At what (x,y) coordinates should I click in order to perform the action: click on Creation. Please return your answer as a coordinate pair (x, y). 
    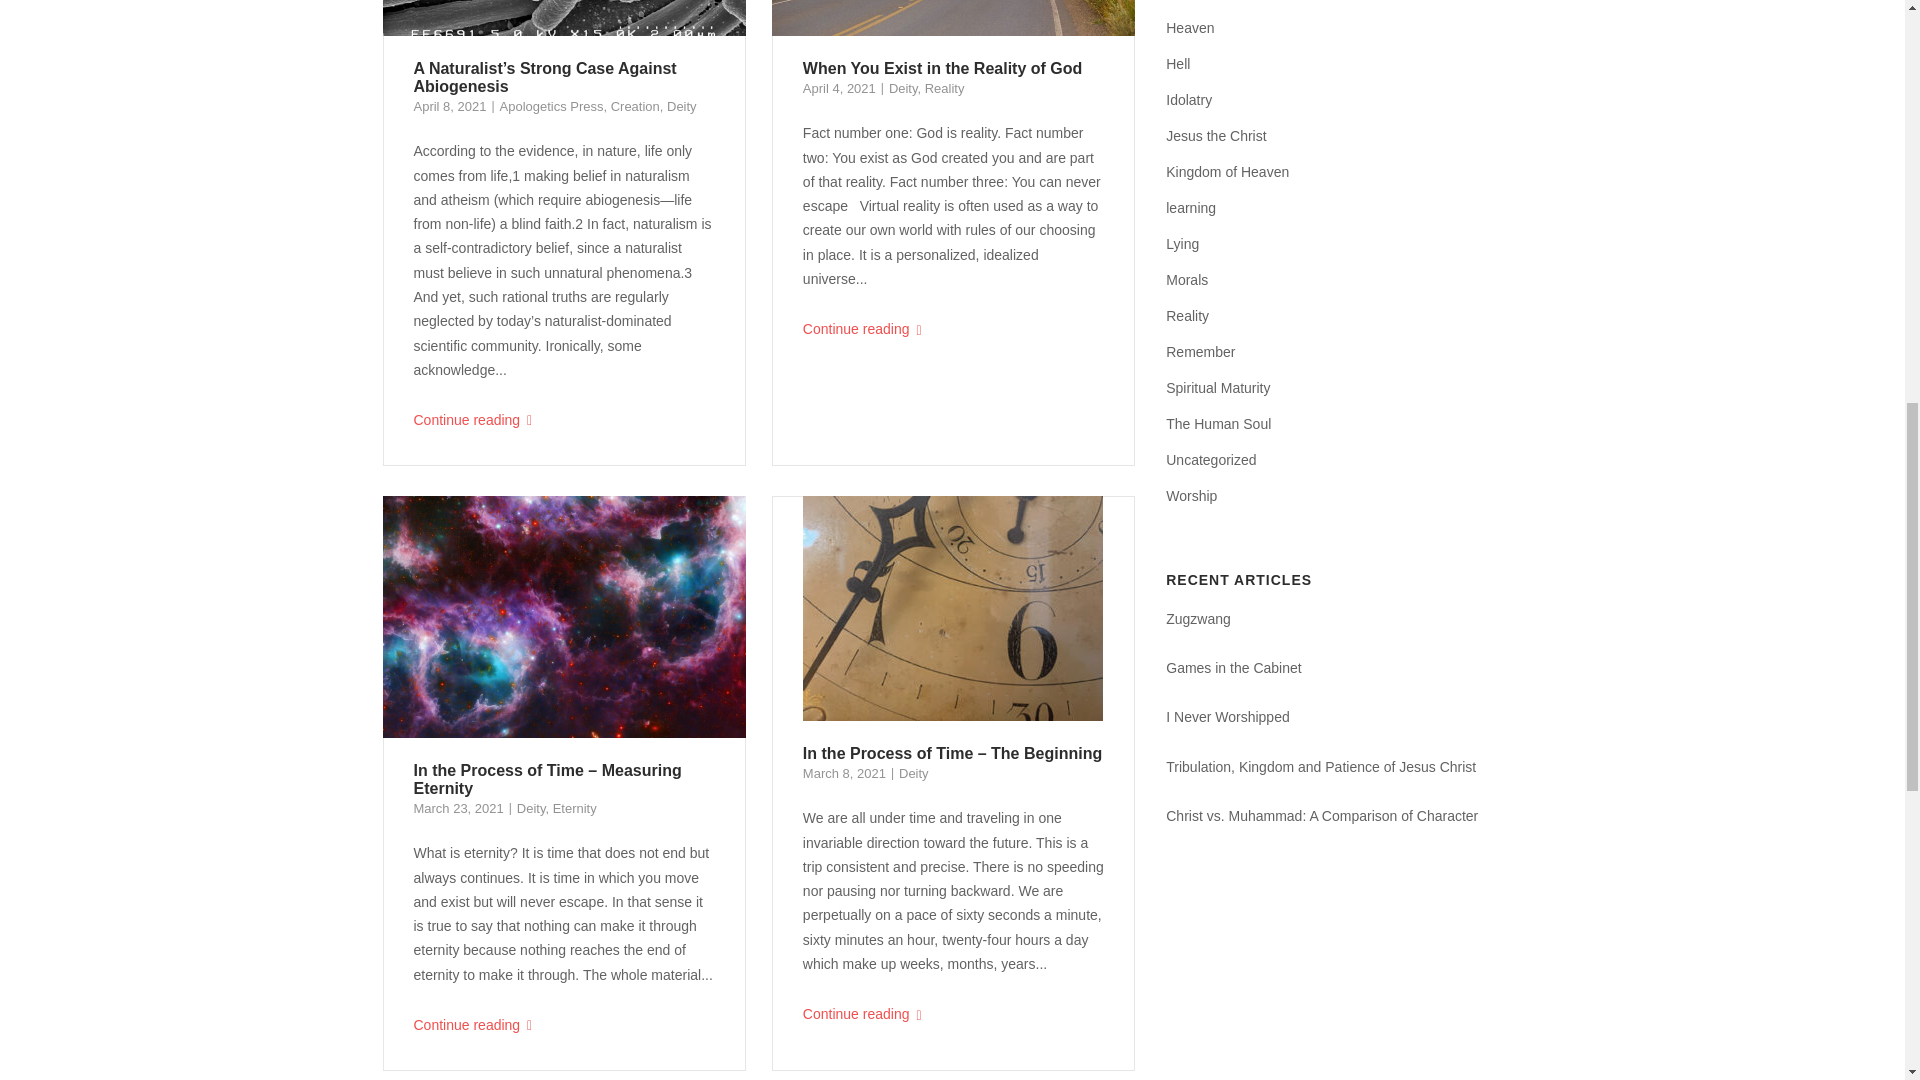
    Looking at the image, I should click on (635, 106).